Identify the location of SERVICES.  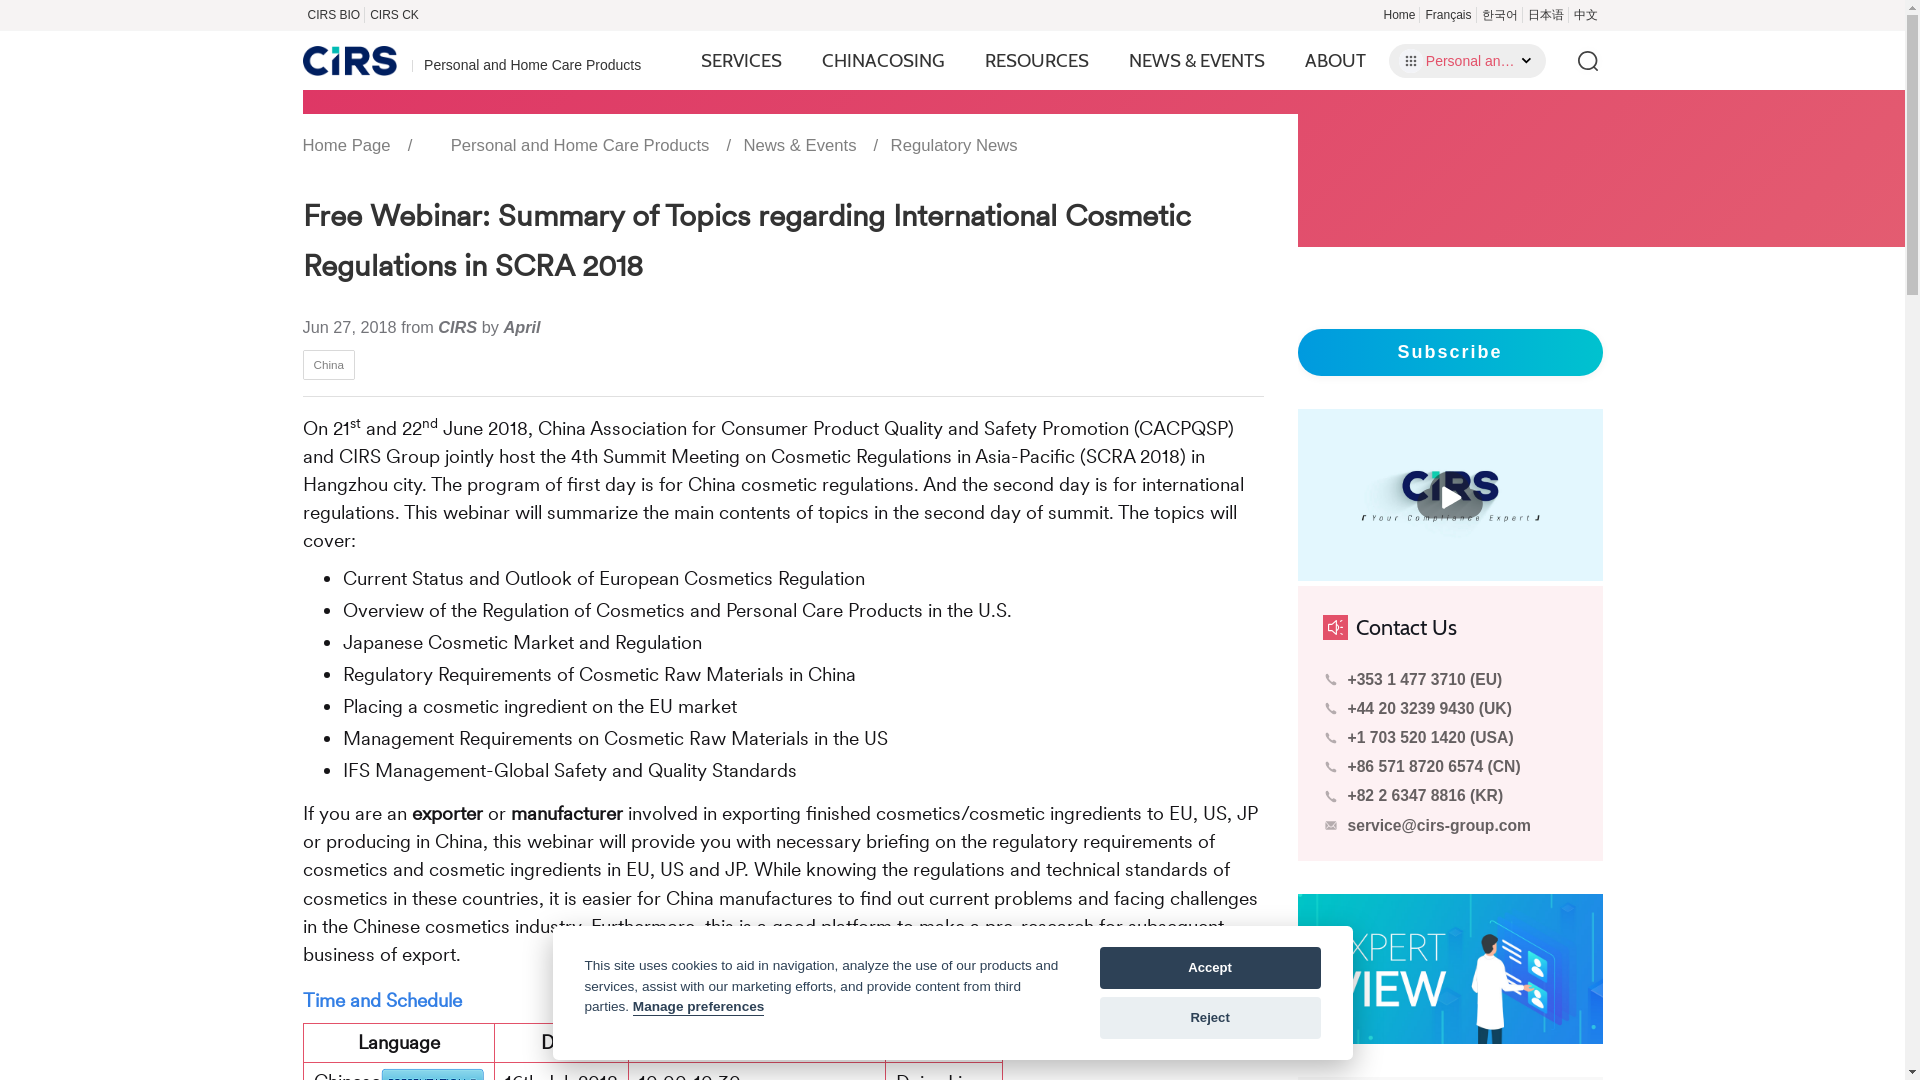
(740, 60).